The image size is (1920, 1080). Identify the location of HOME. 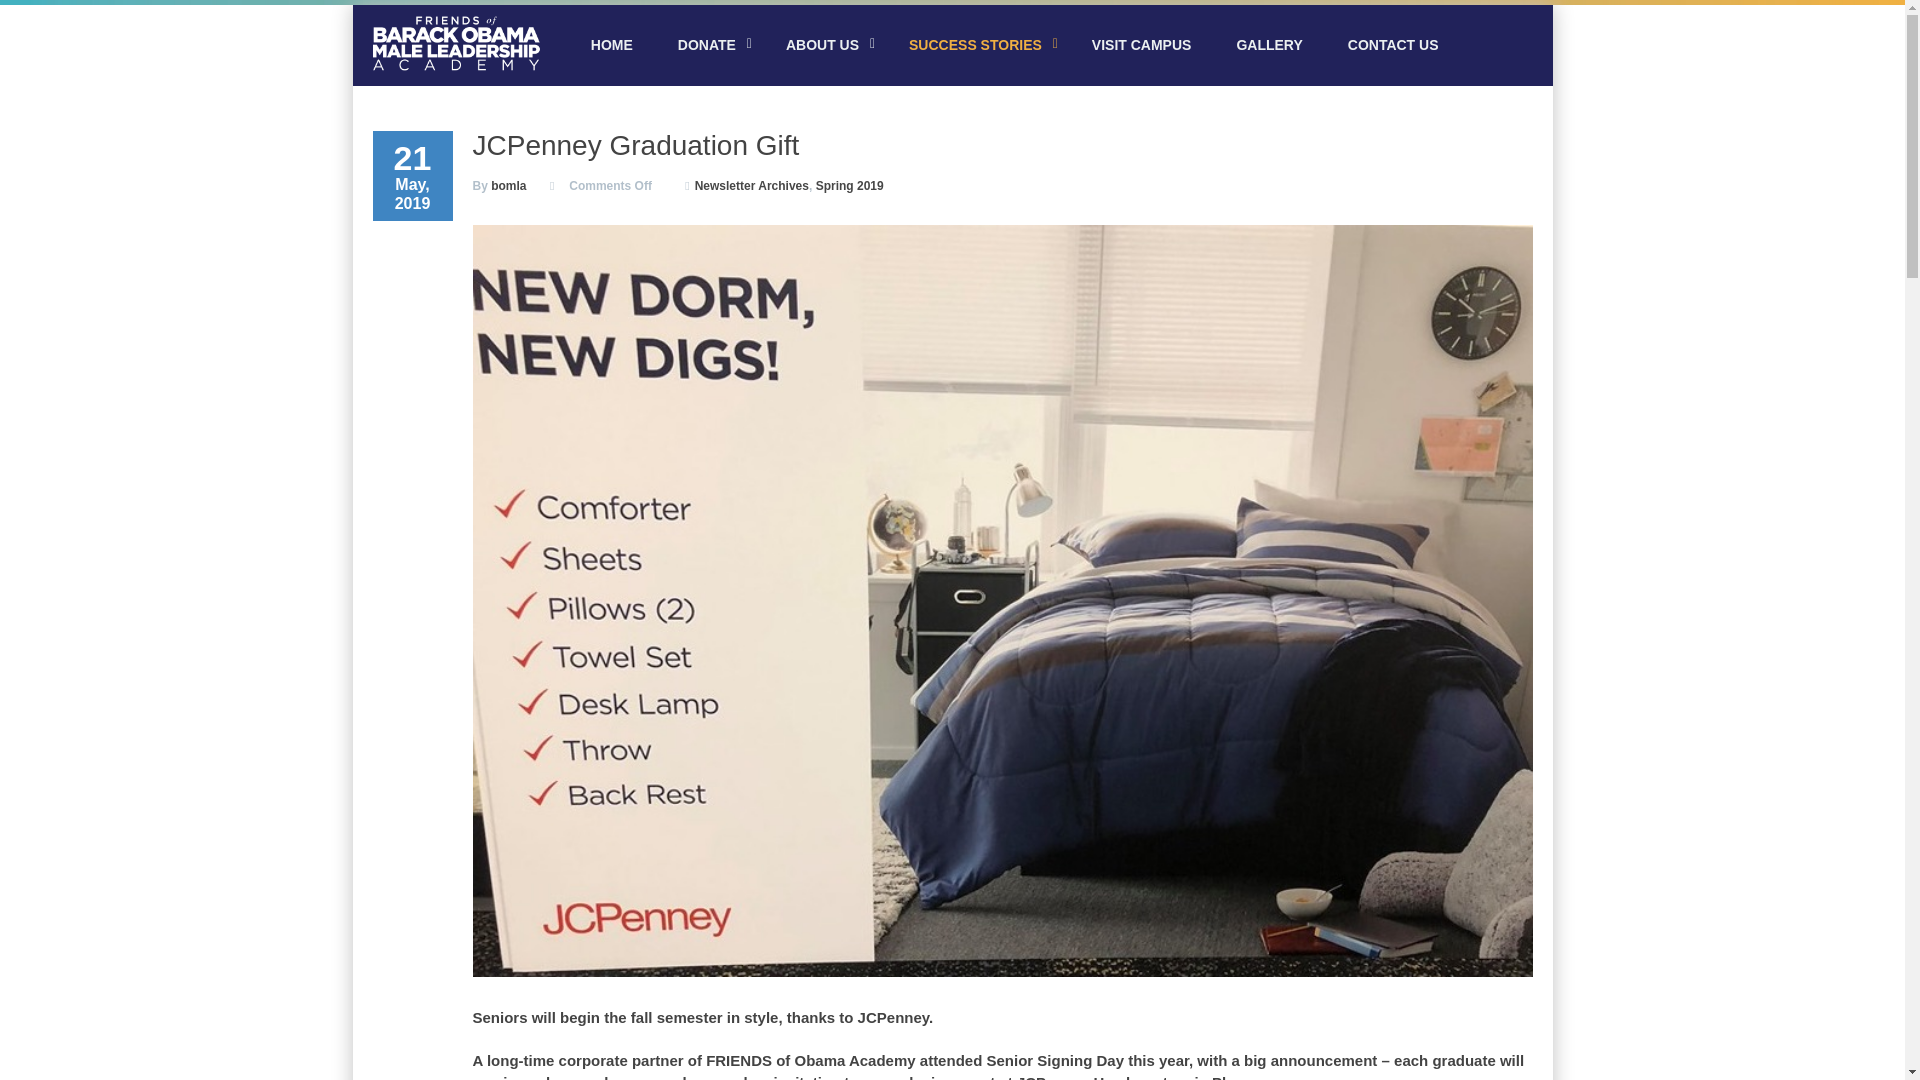
(611, 45).